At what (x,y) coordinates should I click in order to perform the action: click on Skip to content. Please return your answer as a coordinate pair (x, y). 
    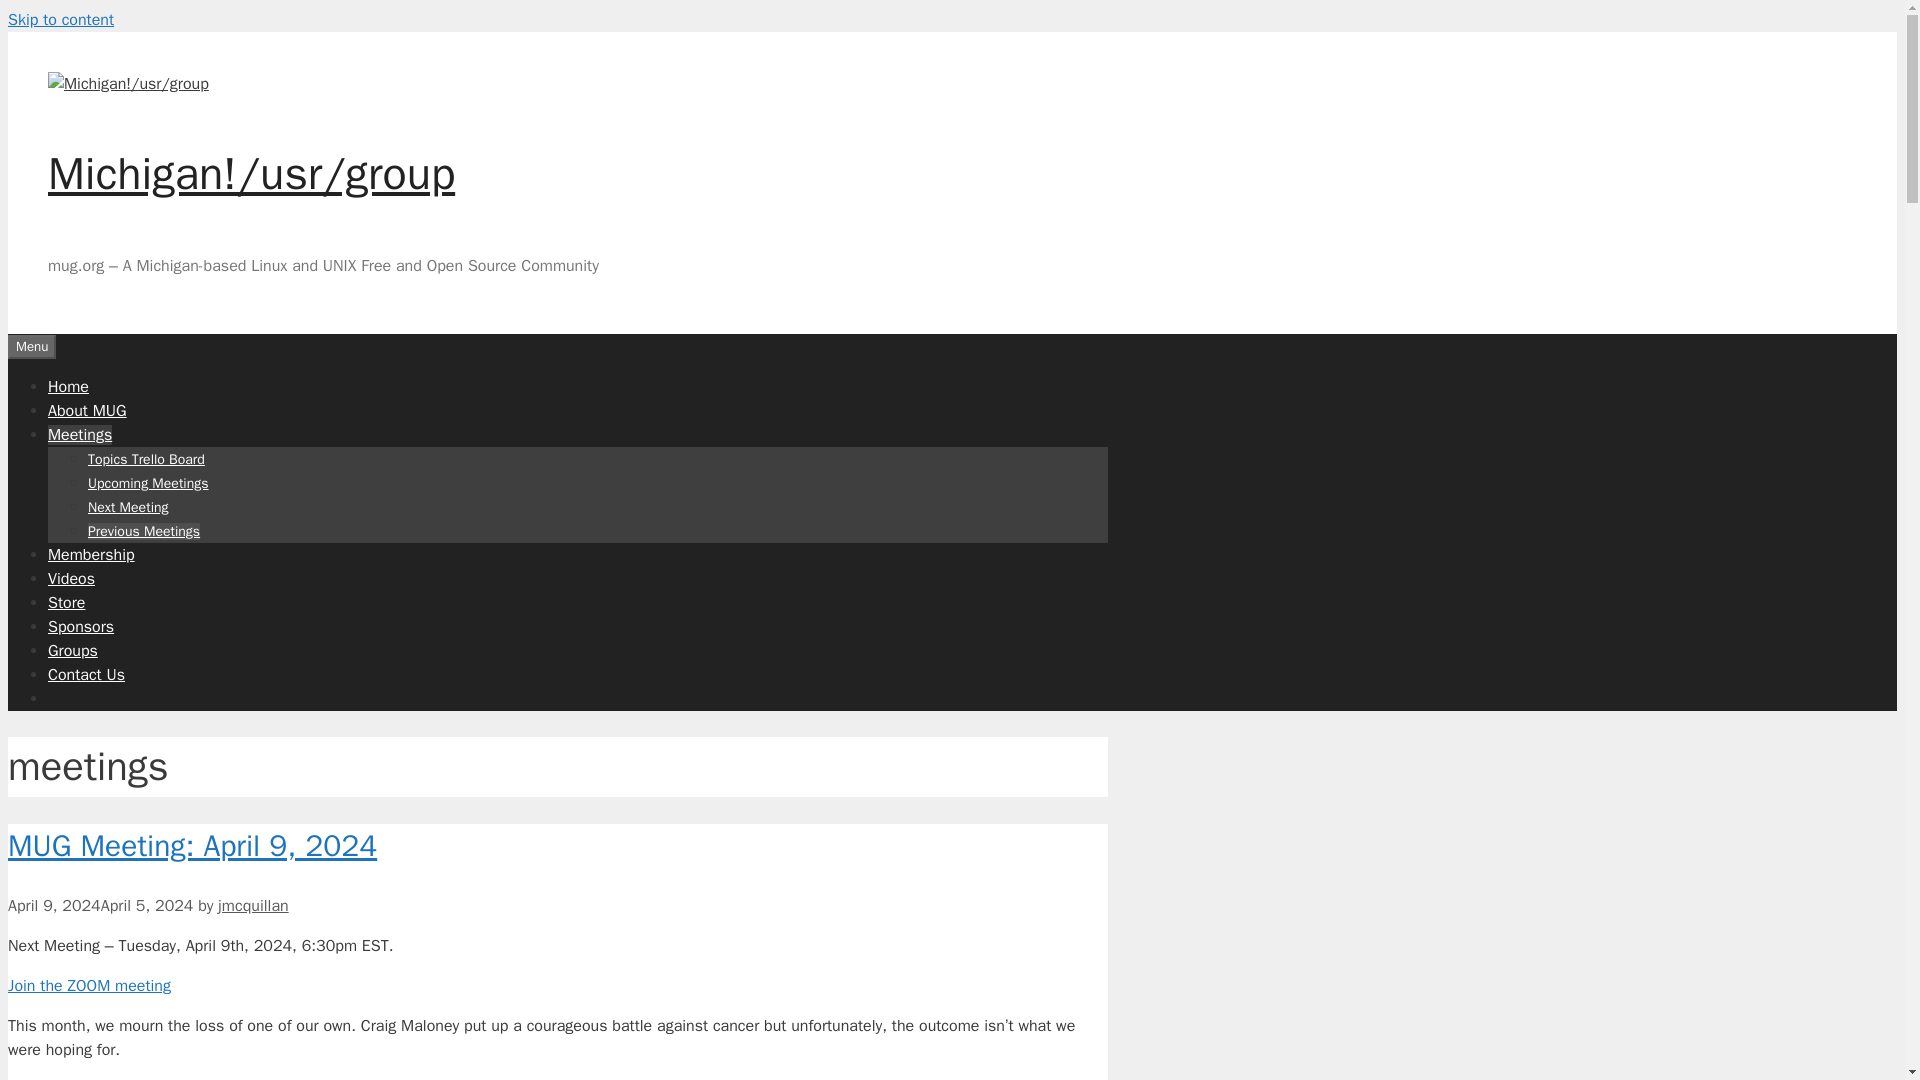
    Looking at the image, I should click on (60, 20).